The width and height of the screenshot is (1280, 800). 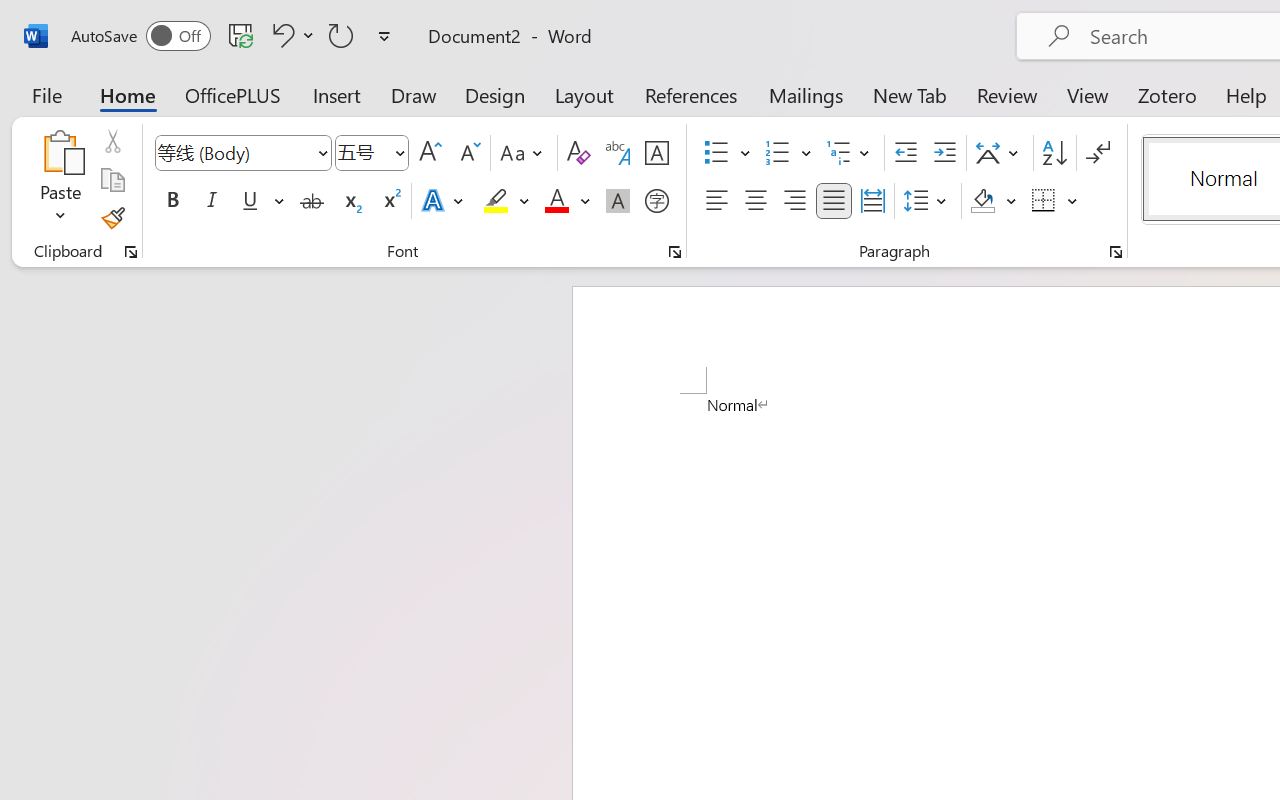 What do you see at coordinates (584, 94) in the screenshot?
I see `Layout` at bounding box center [584, 94].